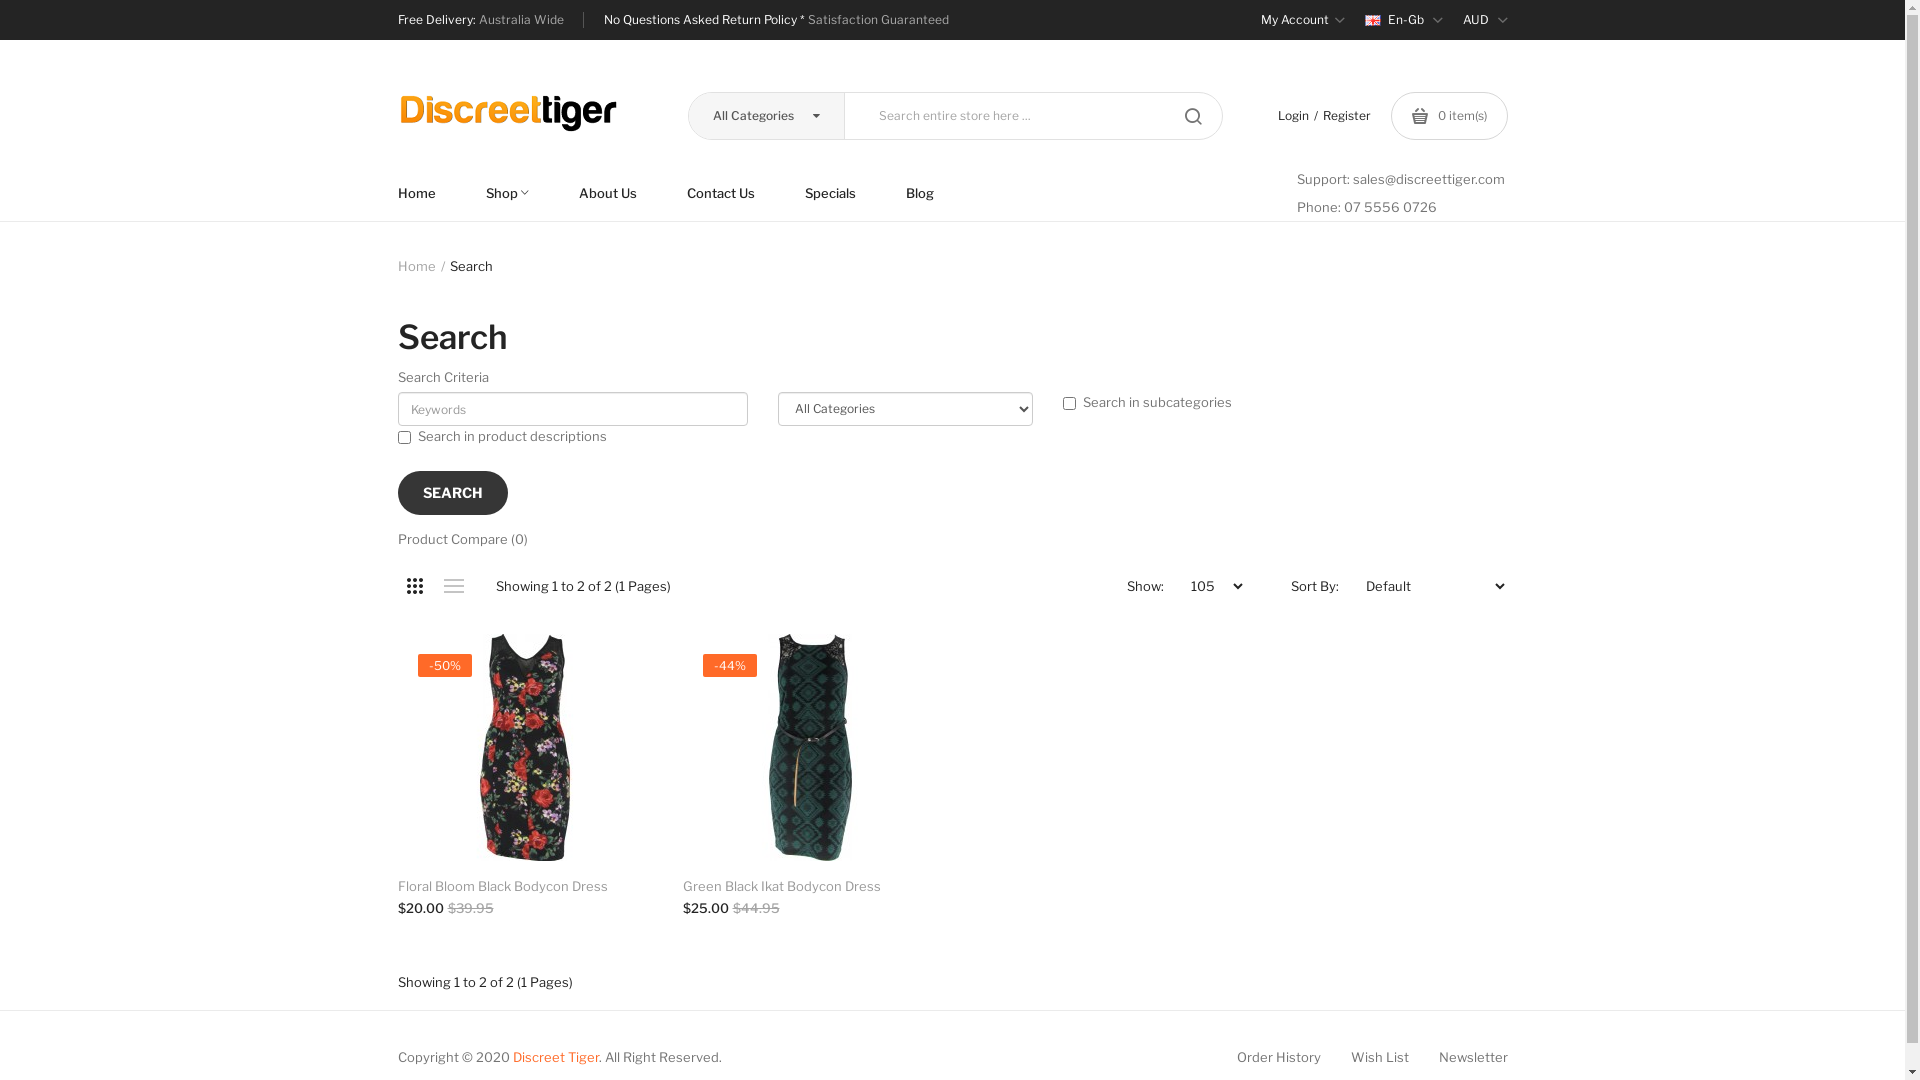  I want to click on Home, so click(417, 266).